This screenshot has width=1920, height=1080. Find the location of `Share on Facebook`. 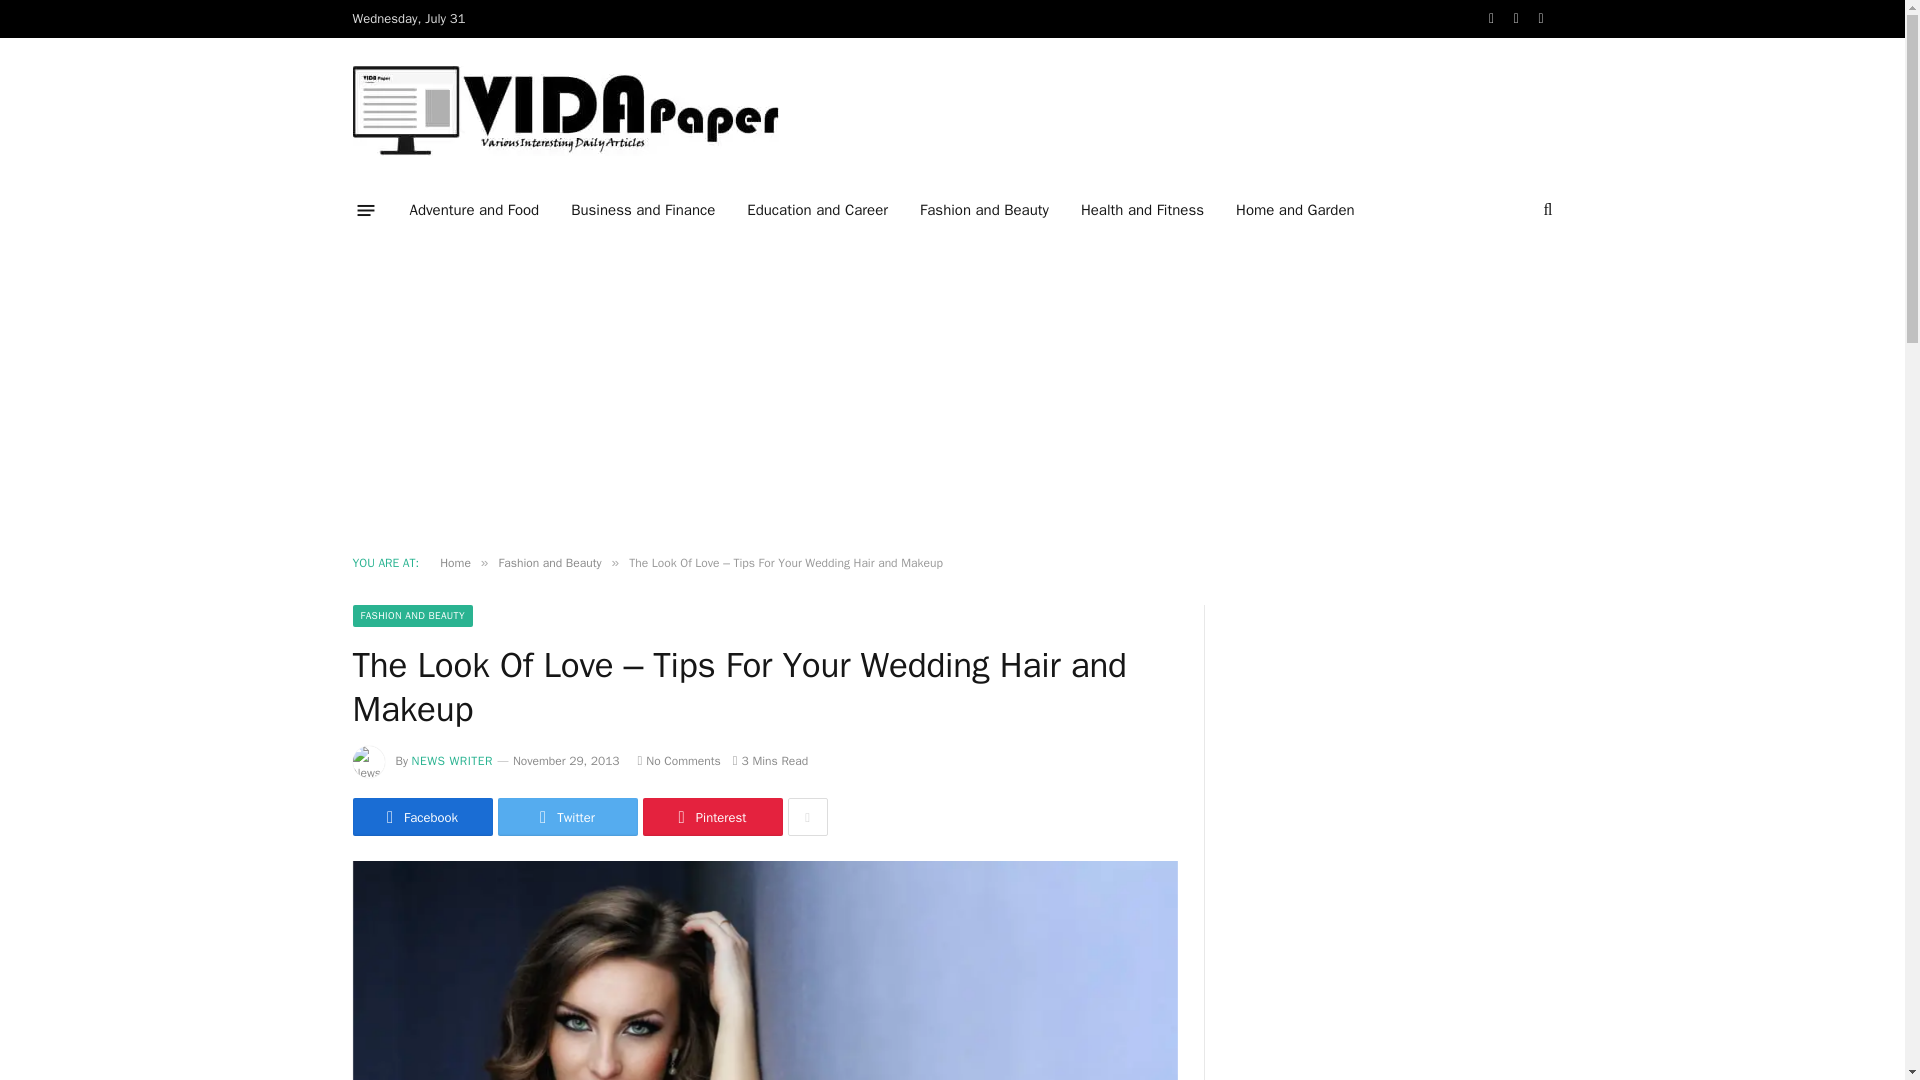

Share on Facebook is located at coordinates (421, 816).